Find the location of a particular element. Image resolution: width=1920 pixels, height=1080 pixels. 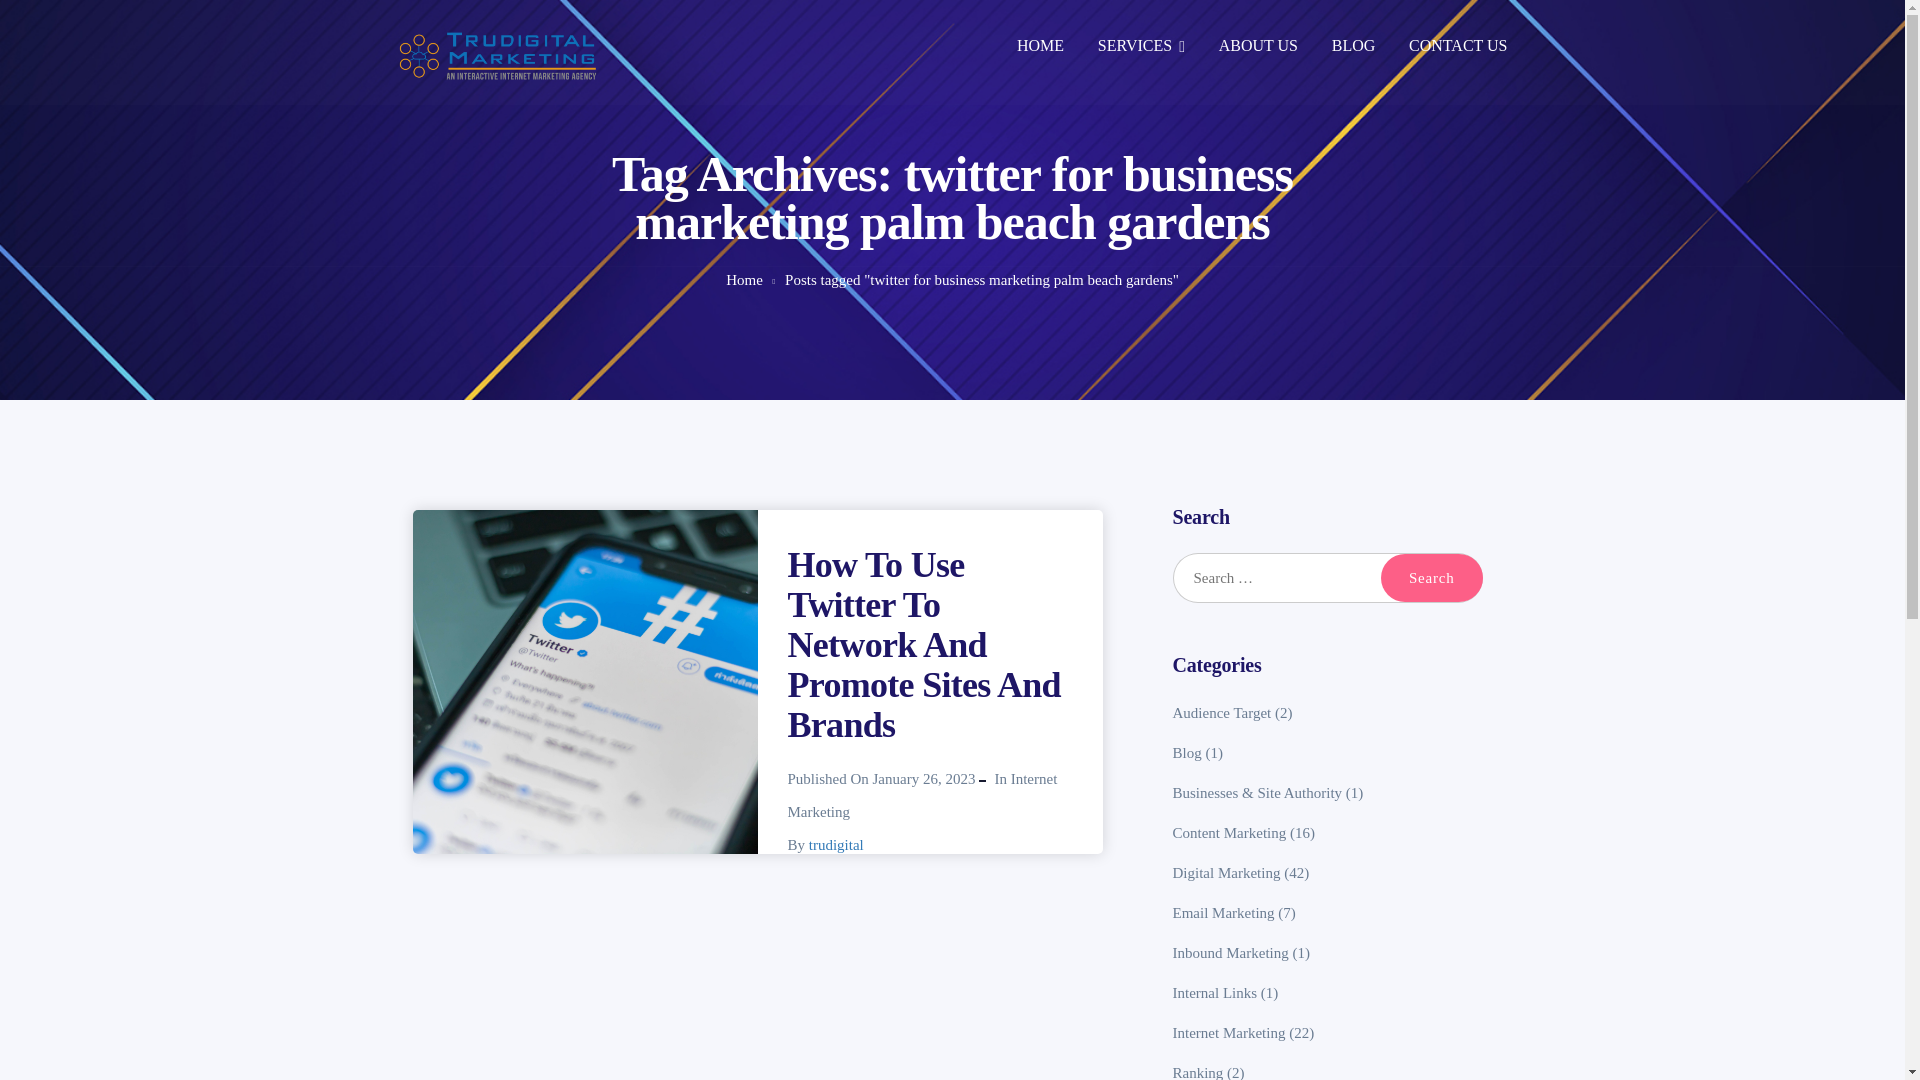

Blog is located at coordinates (1187, 753).